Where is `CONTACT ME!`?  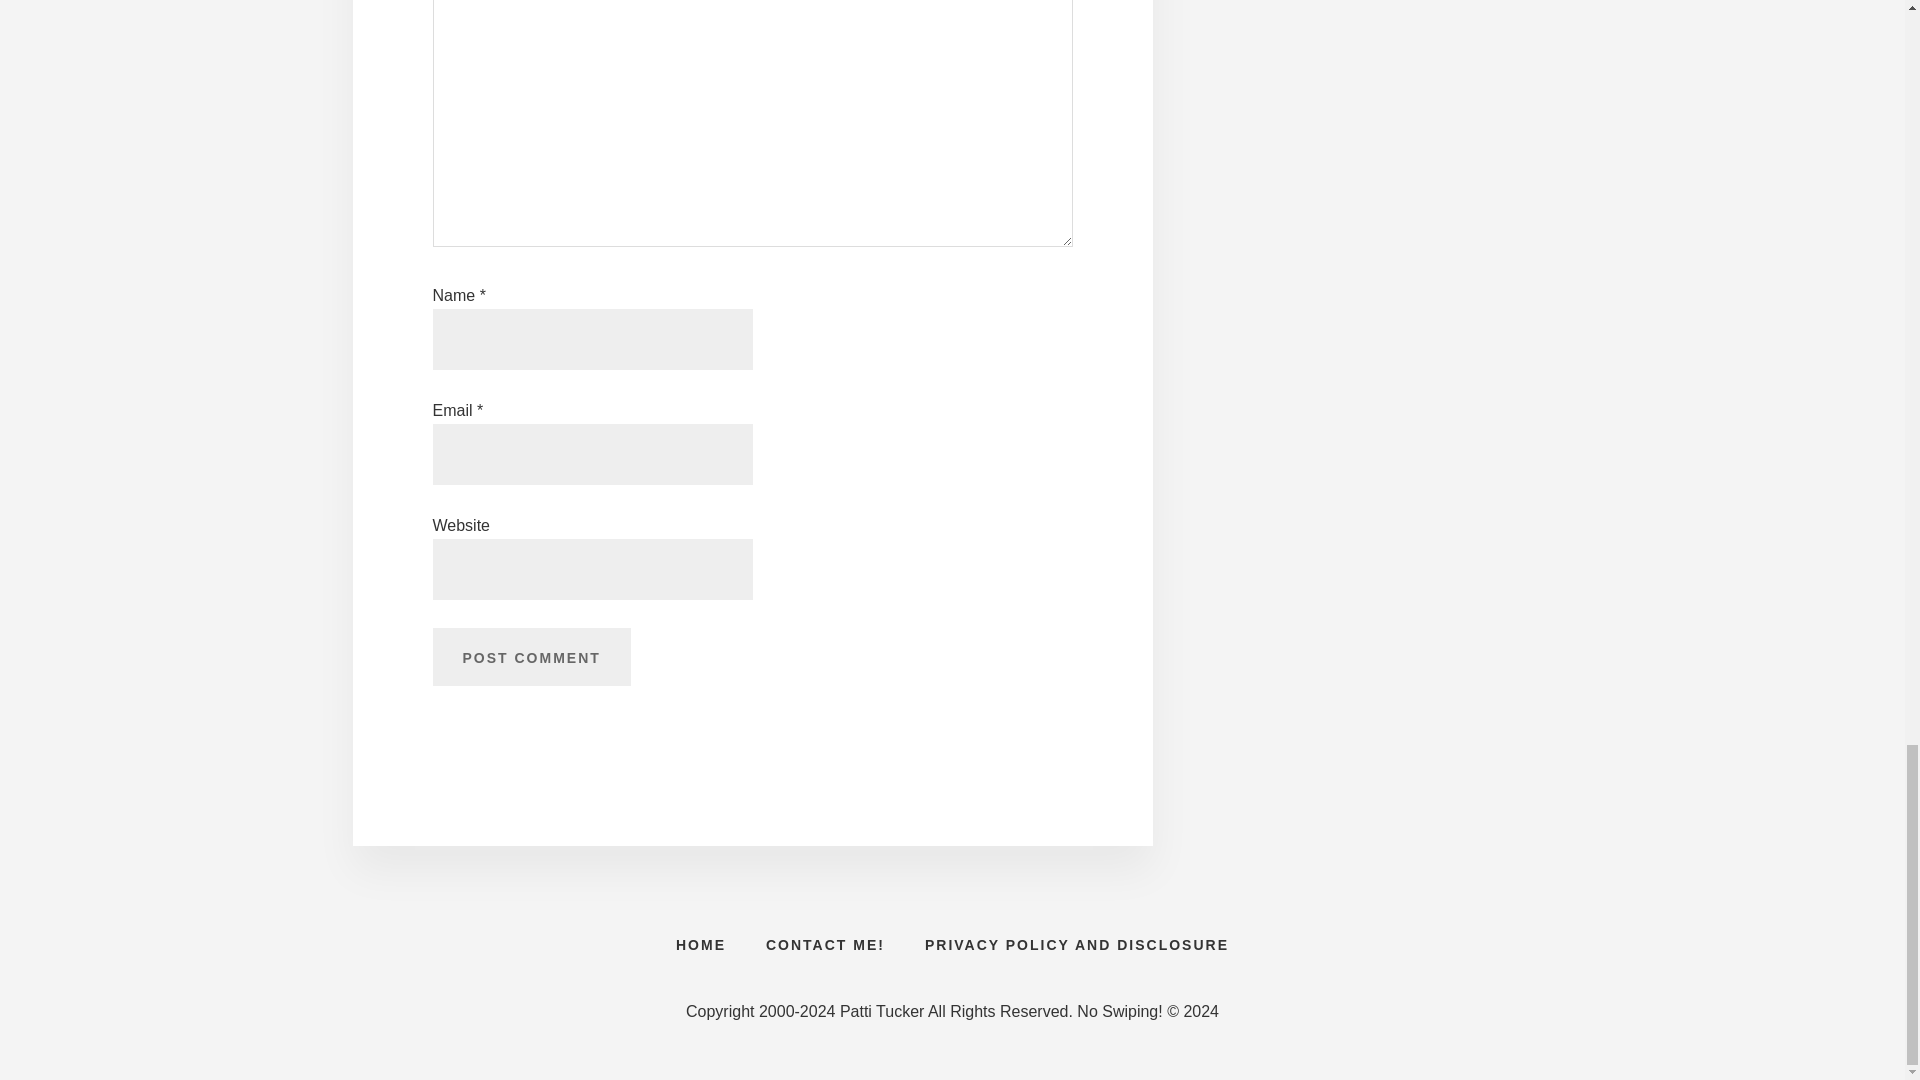
CONTACT ME! is located at coordinates (825, 944).